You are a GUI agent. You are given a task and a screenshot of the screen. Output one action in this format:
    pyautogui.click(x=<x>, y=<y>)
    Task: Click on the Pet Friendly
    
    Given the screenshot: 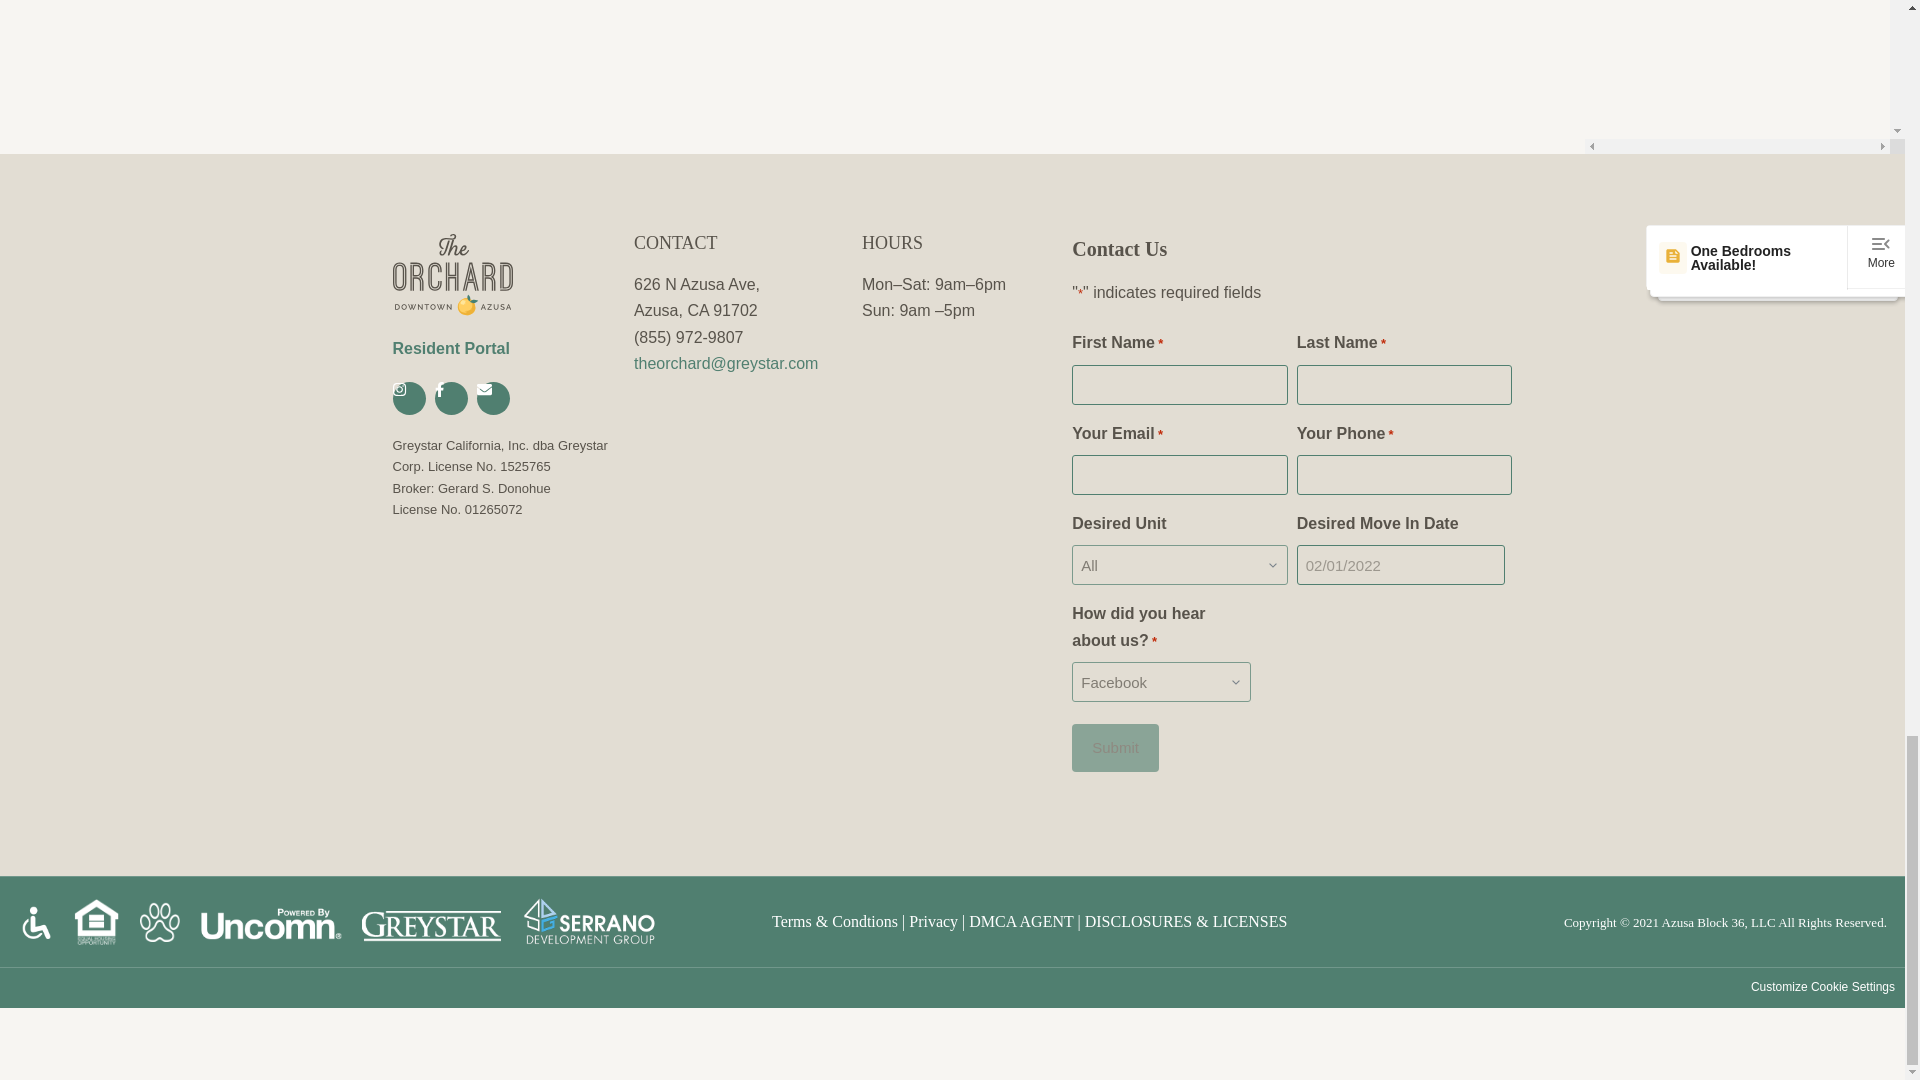 What is the action you would take?
    pyautogui.click(x=160, y=922)
    